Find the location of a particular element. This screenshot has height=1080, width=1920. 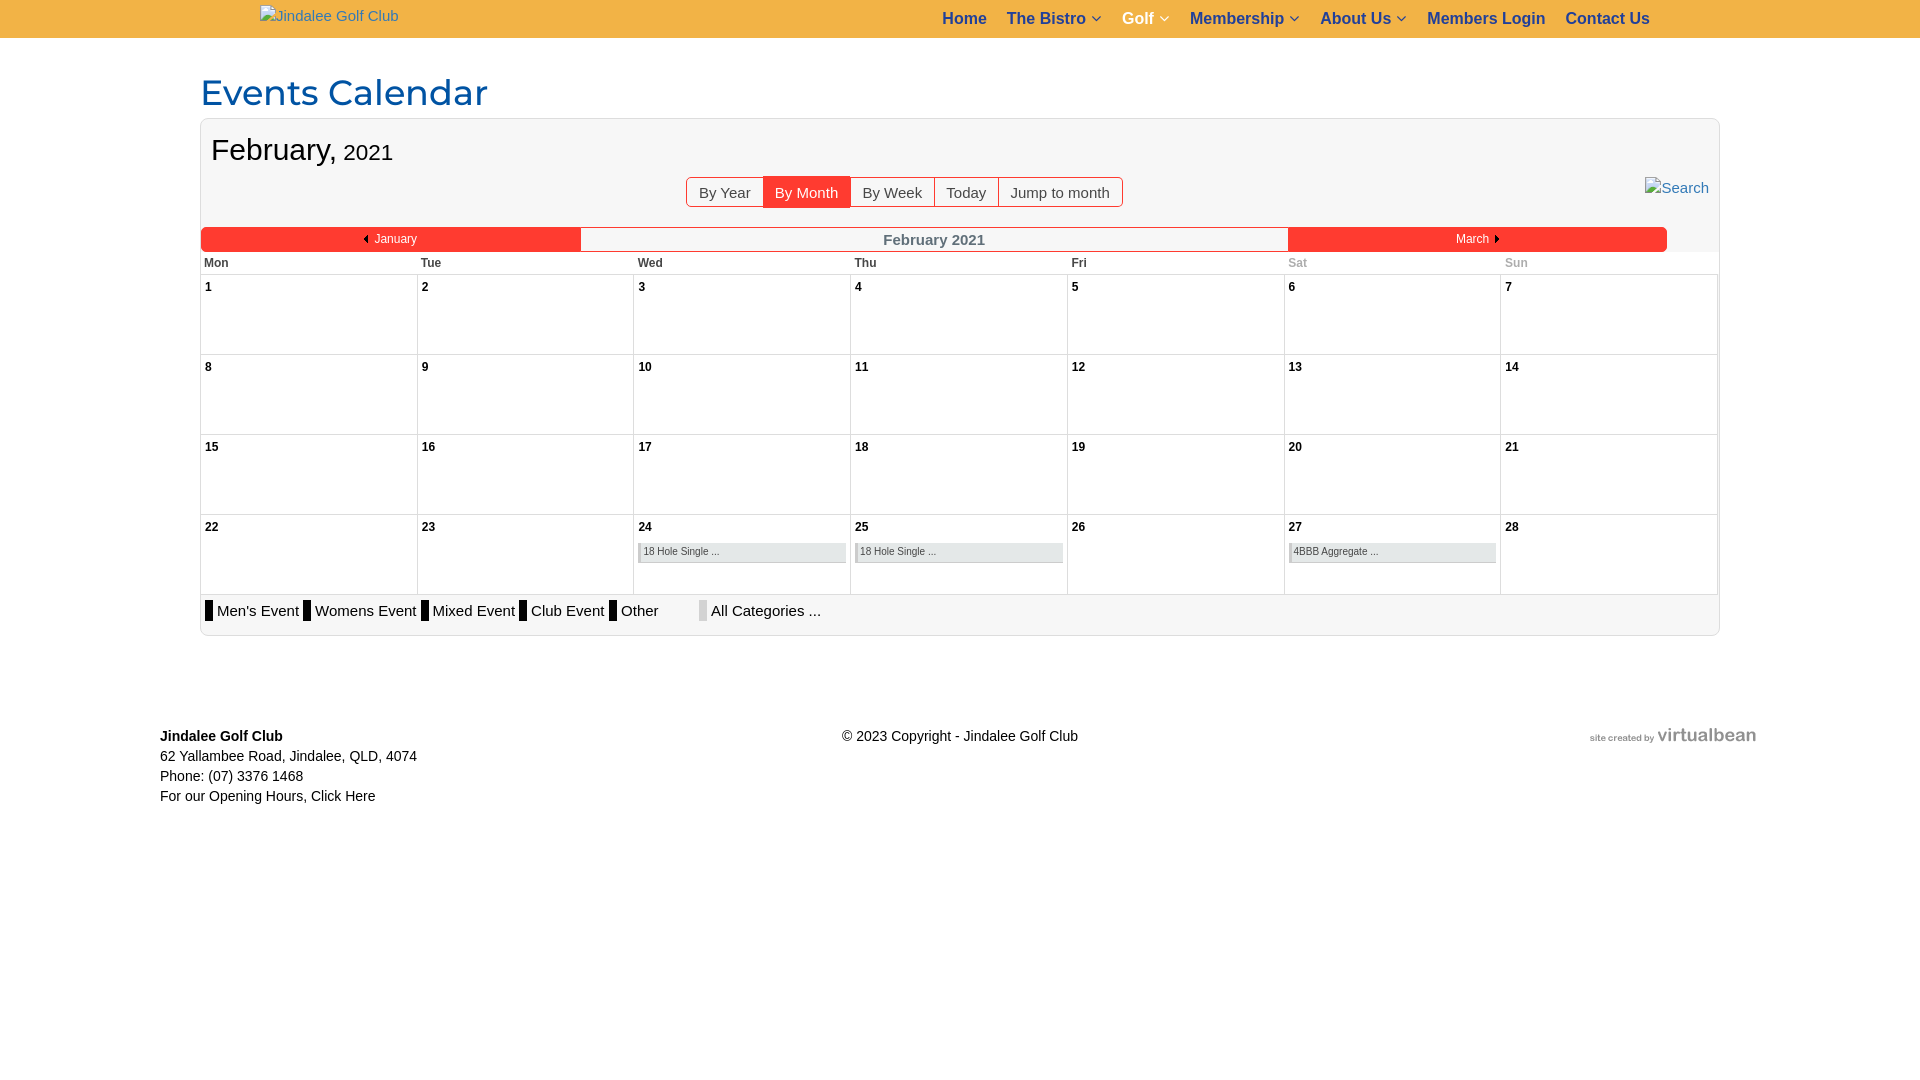

All Categories ... is located at coordinates (766, 610).